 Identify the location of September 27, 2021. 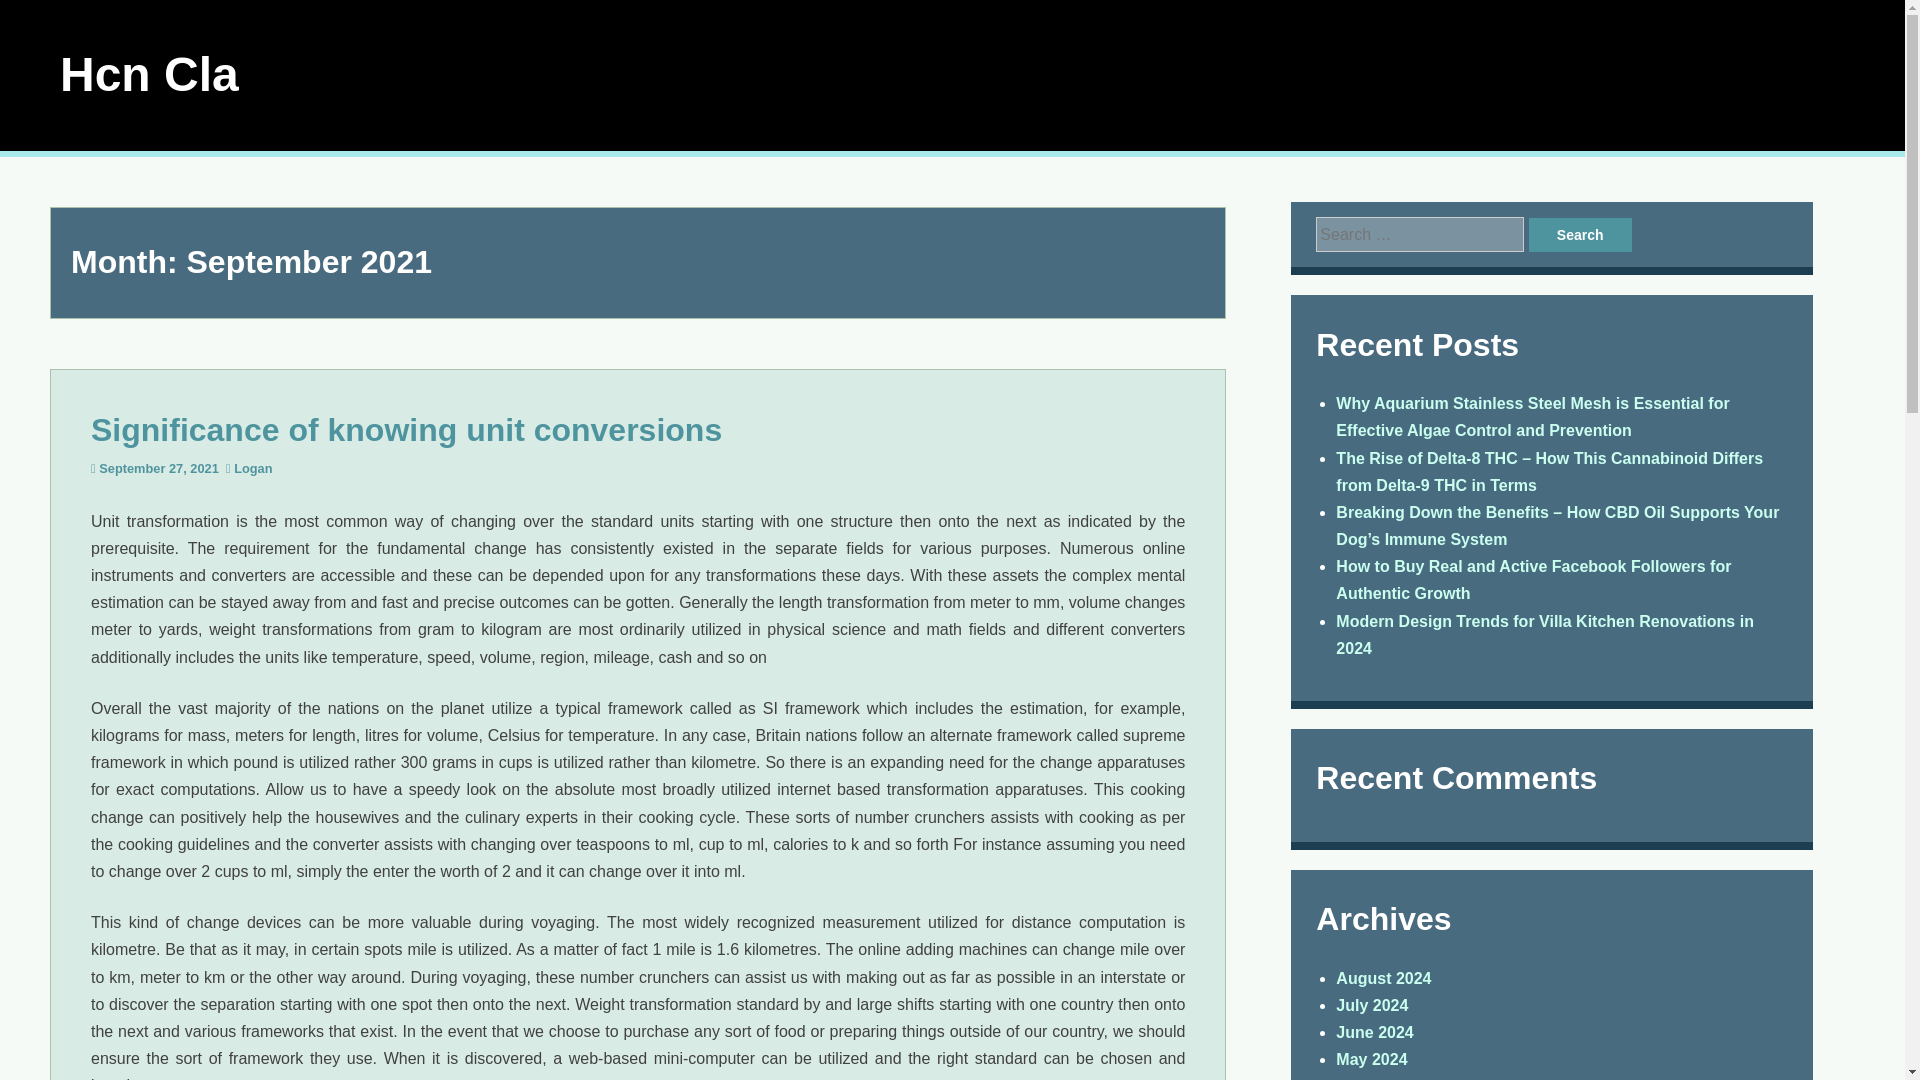
(158, 468).